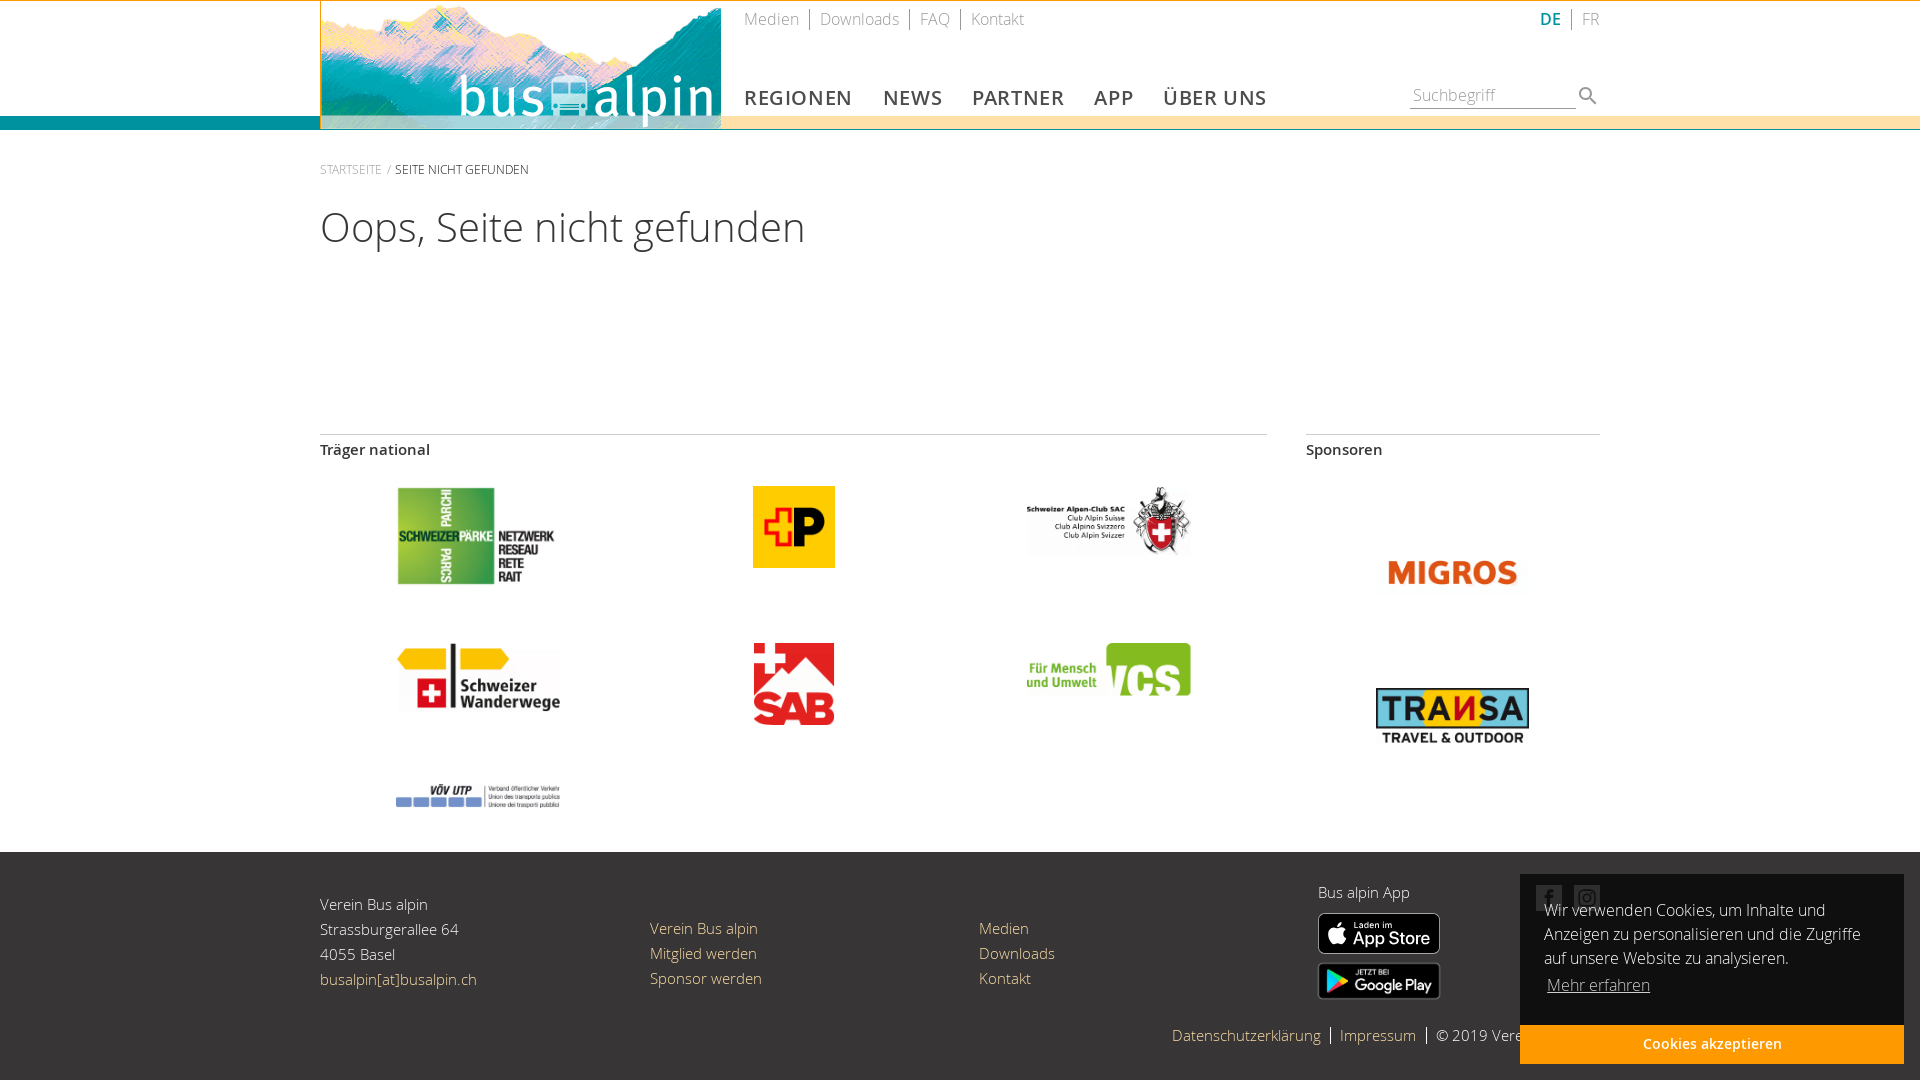 This screenshot has width=1920, height=1080. What do you see at coordinates (351, 169) in the screenshot?
I see `STARTSEITE` at bounding box center [351, 169].